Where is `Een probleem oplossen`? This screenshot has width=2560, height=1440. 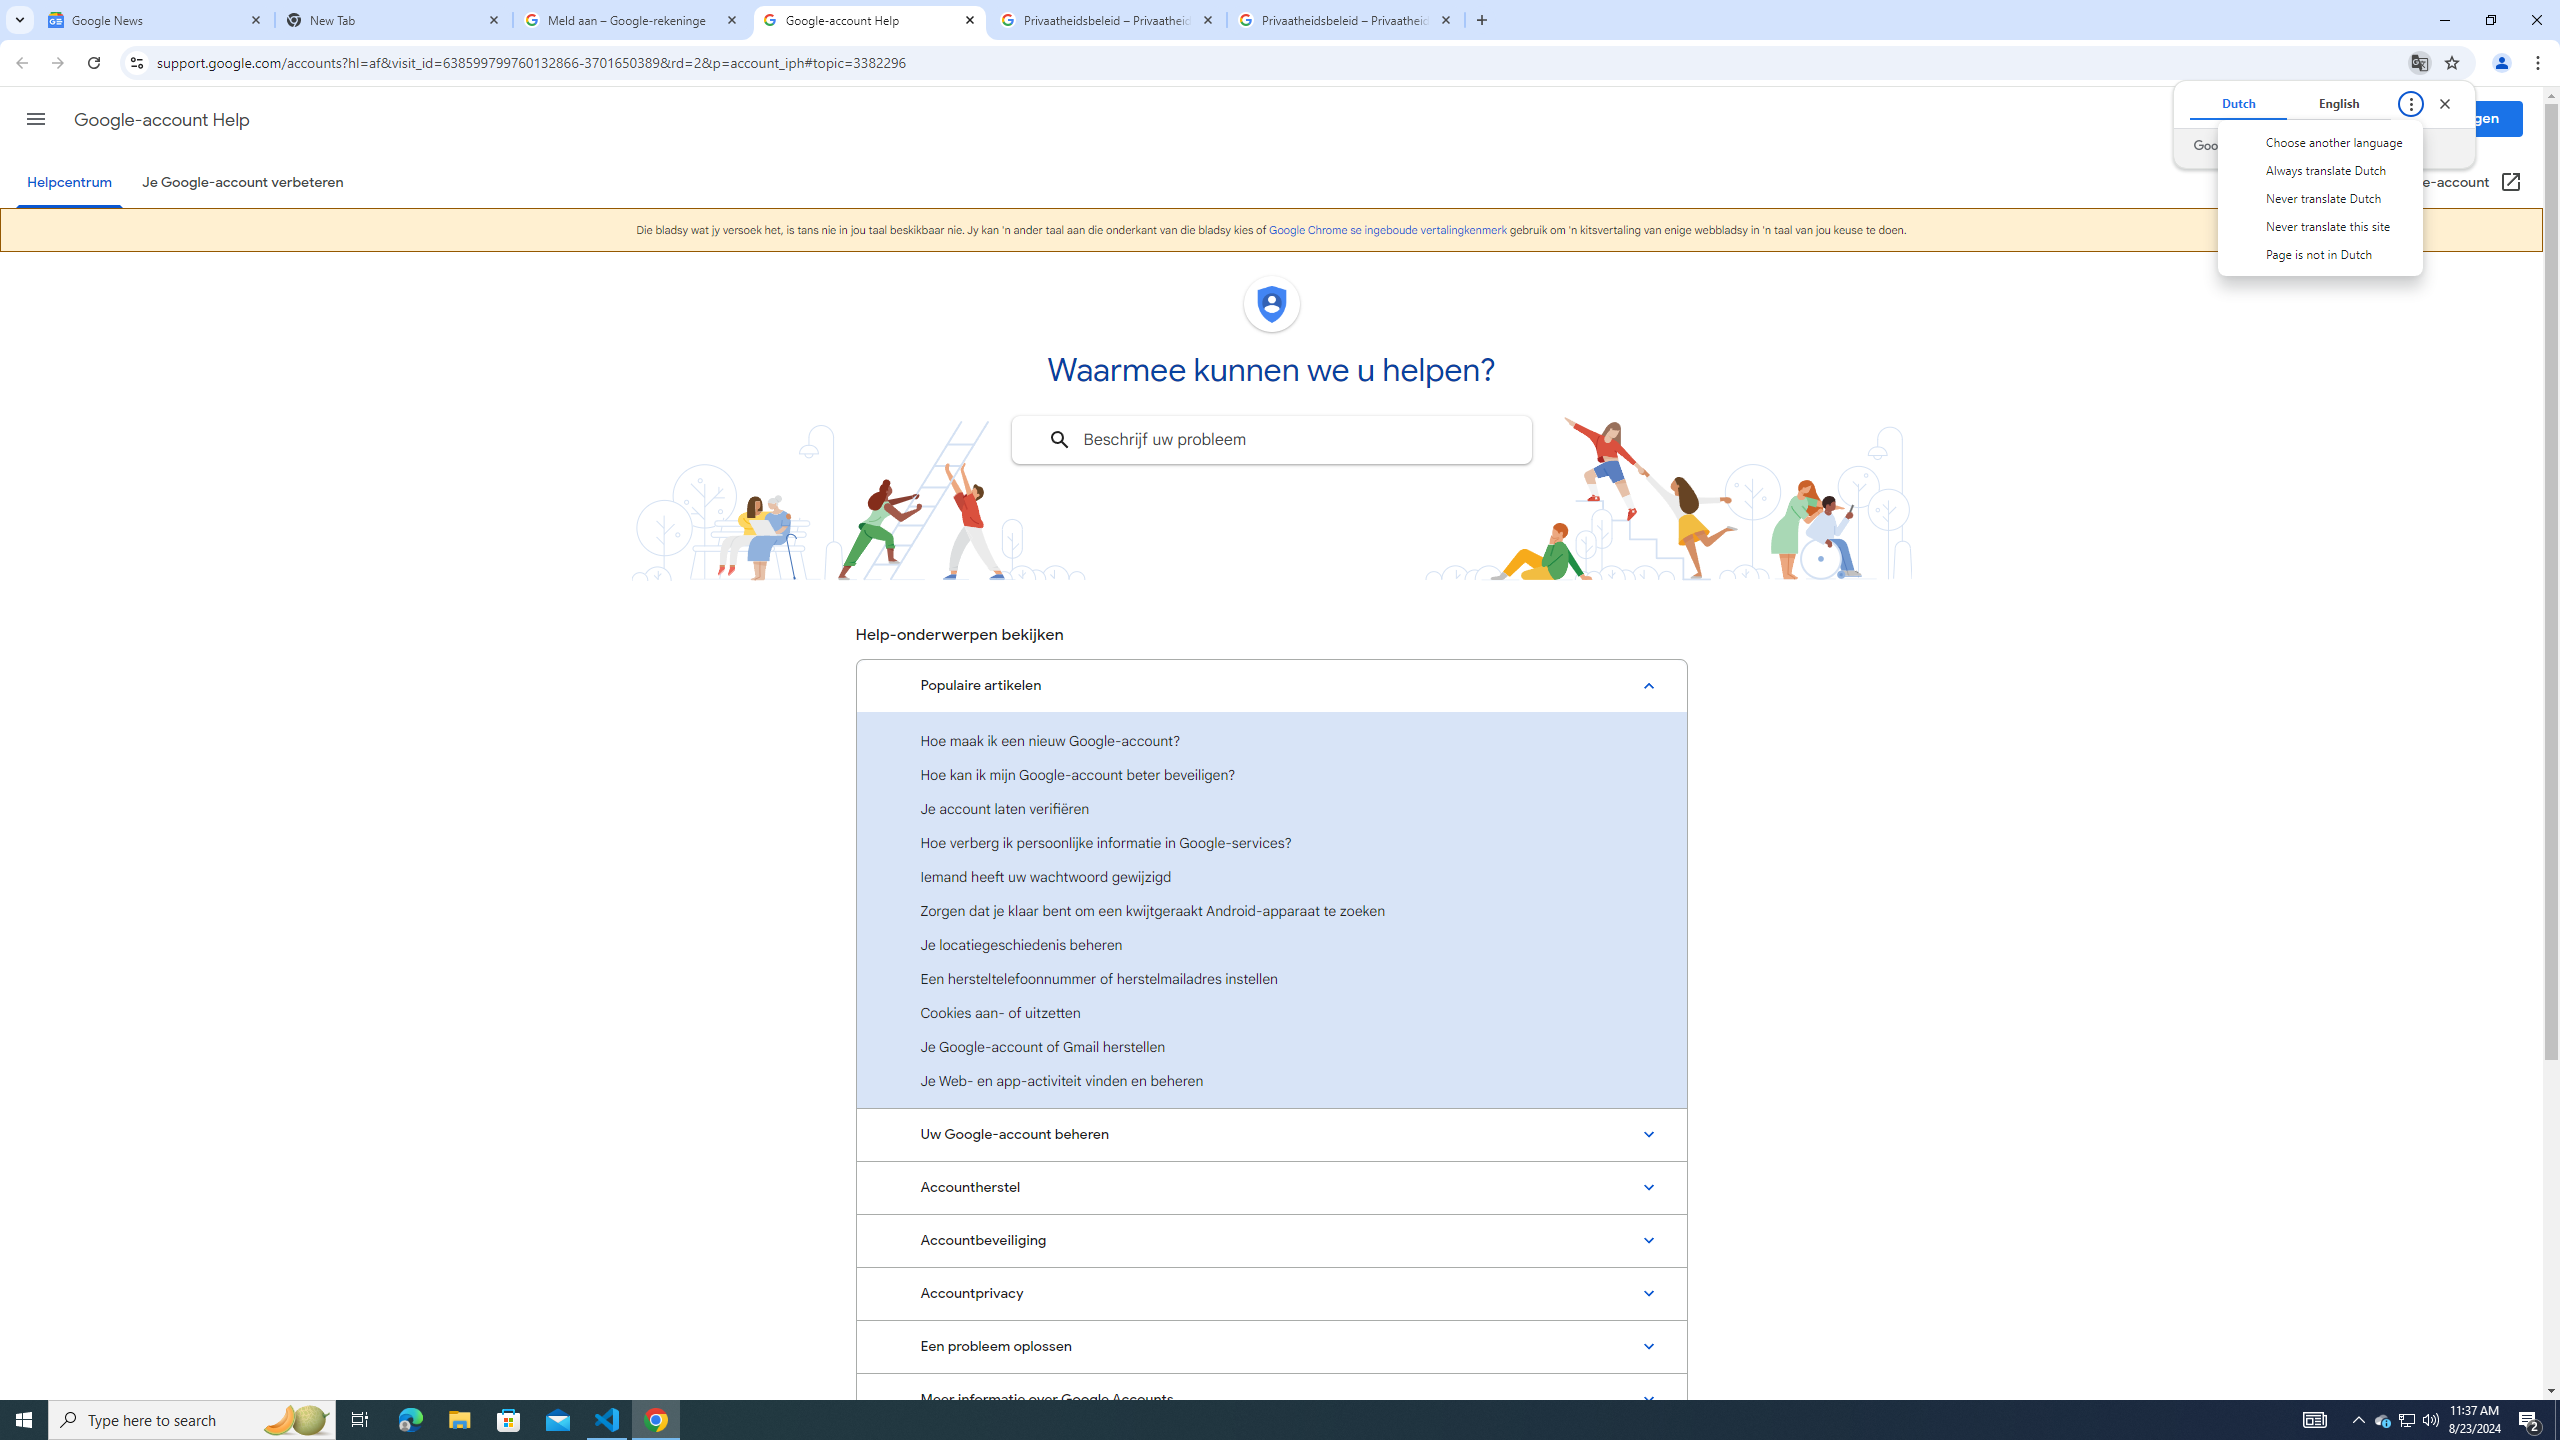 Een probleem oplossen is located at coordinates (1271, 1346).